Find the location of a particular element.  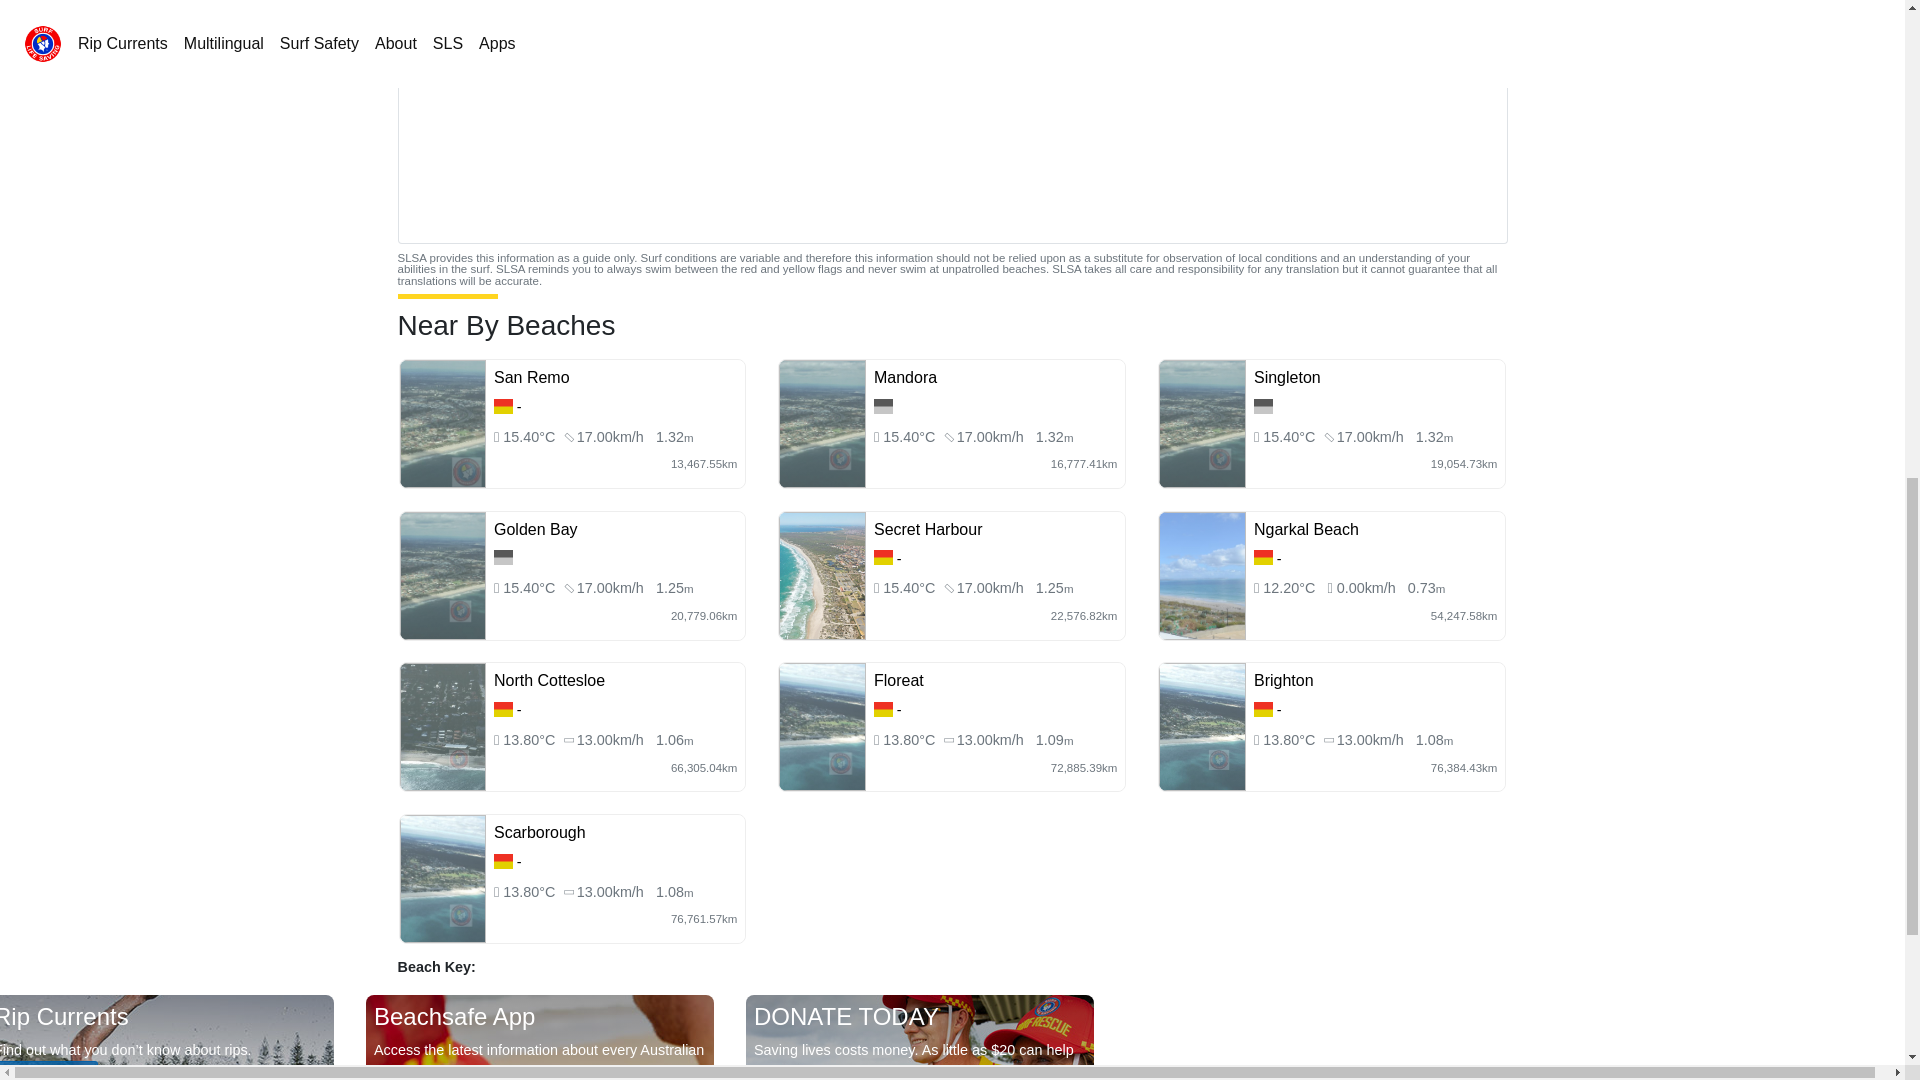

Sunny. is located at coordinates (910, 588).